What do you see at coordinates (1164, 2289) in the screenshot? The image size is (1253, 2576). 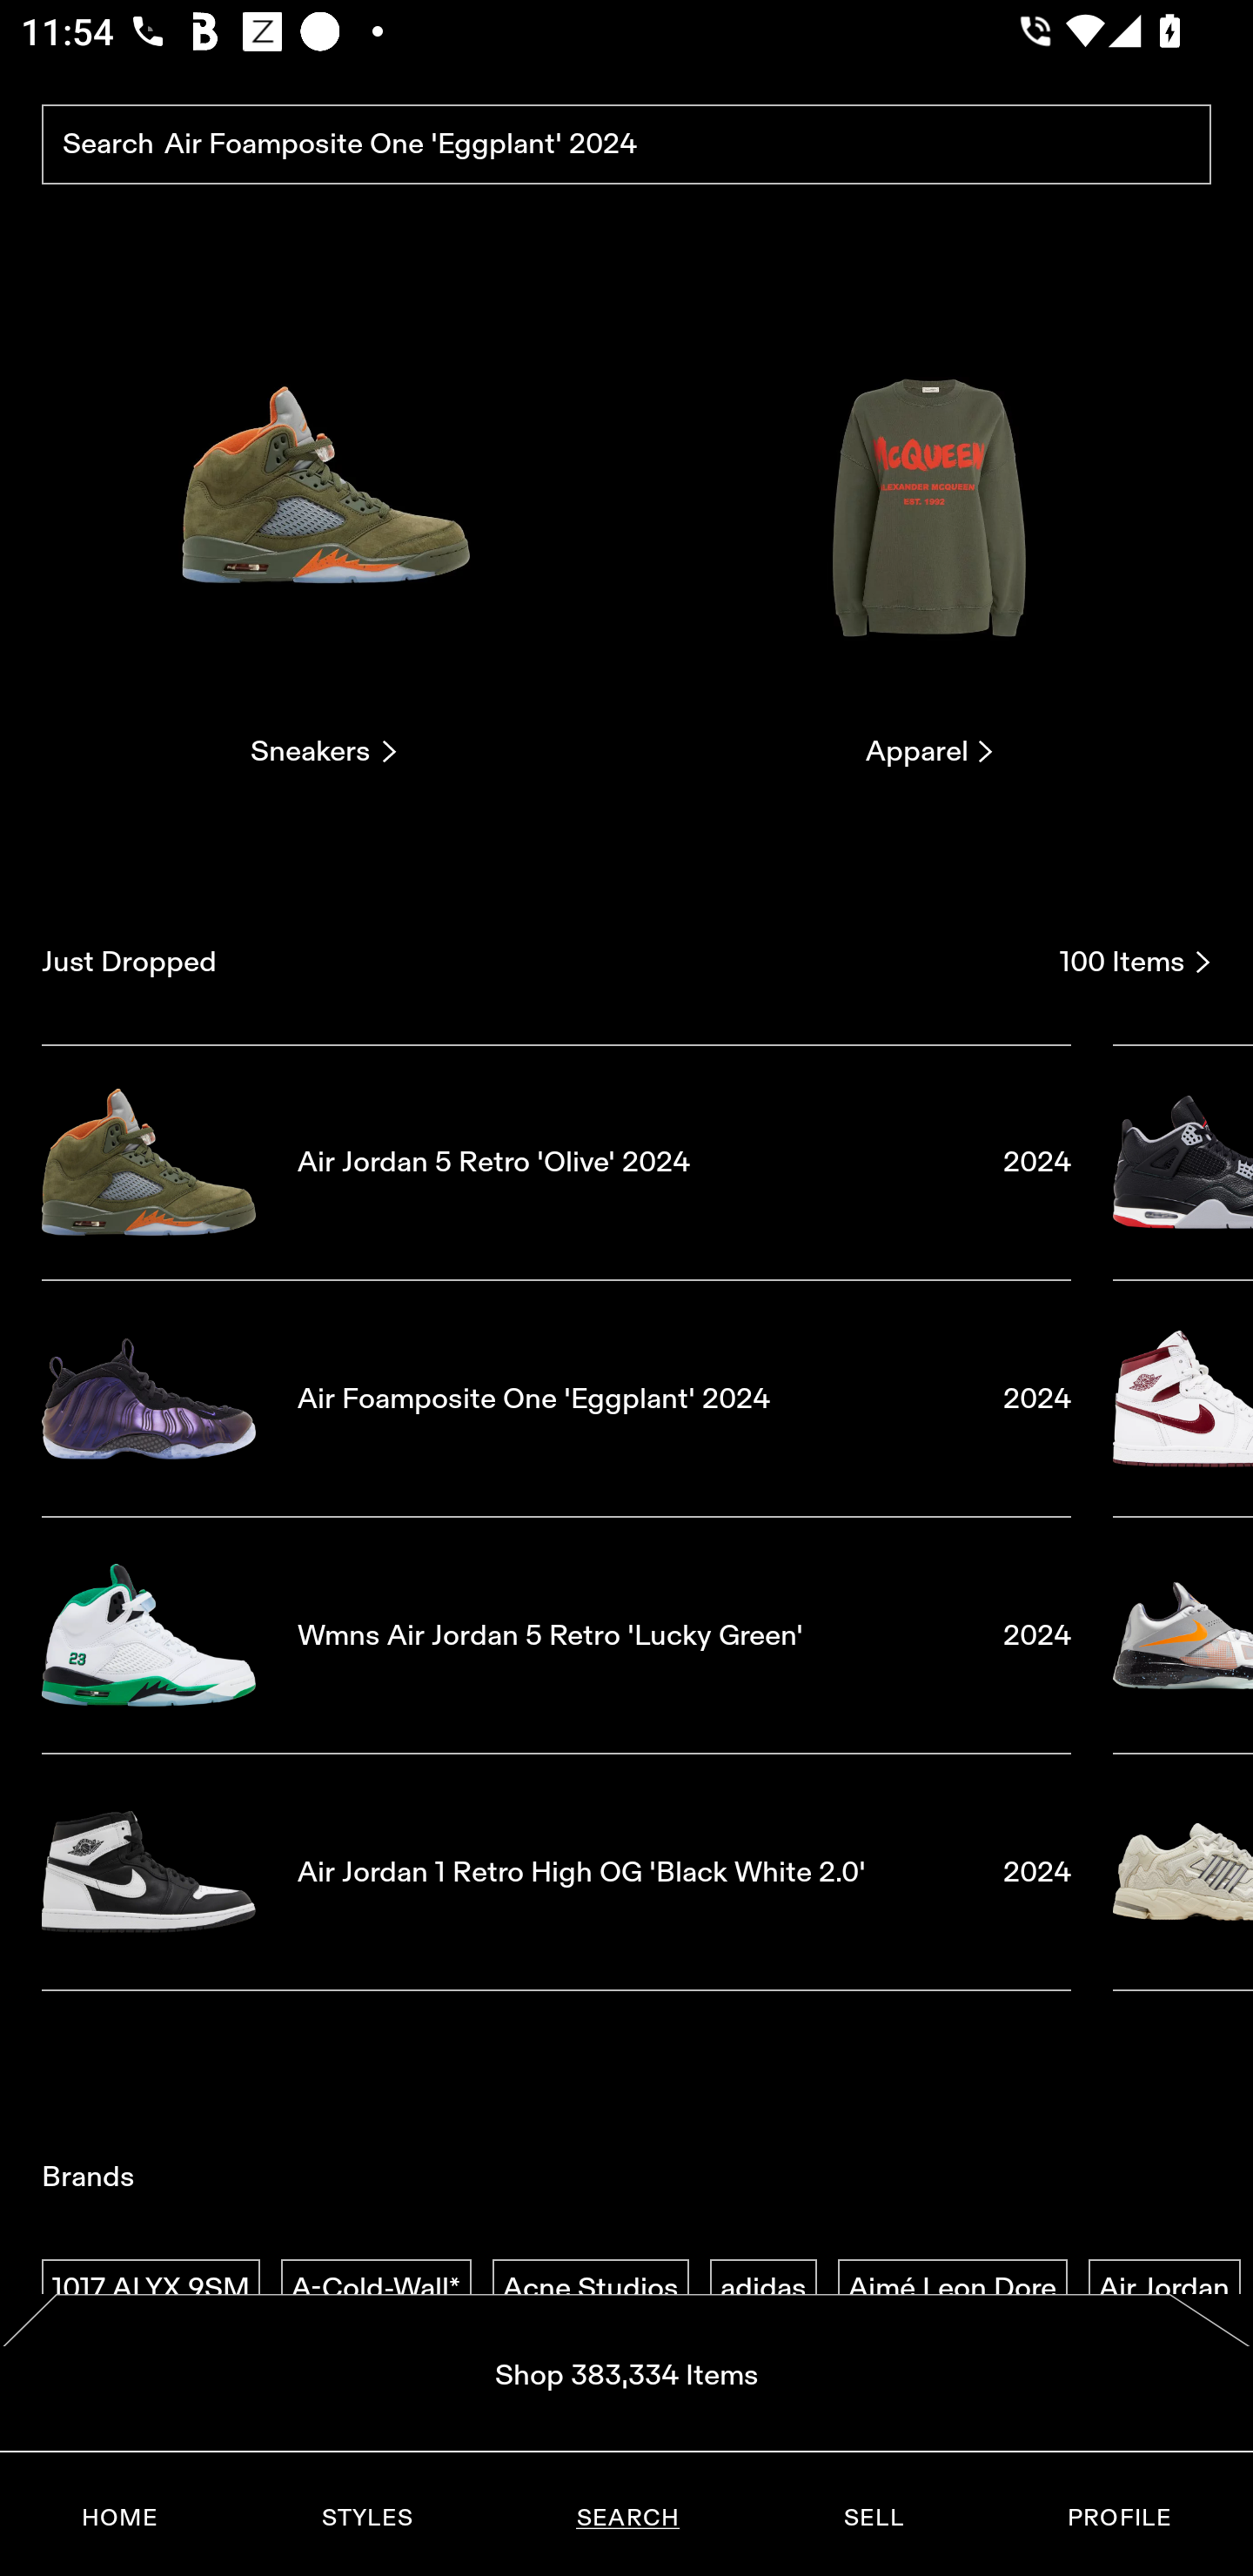 I see `Air Jordan` at bounding box center [1164, 2289].